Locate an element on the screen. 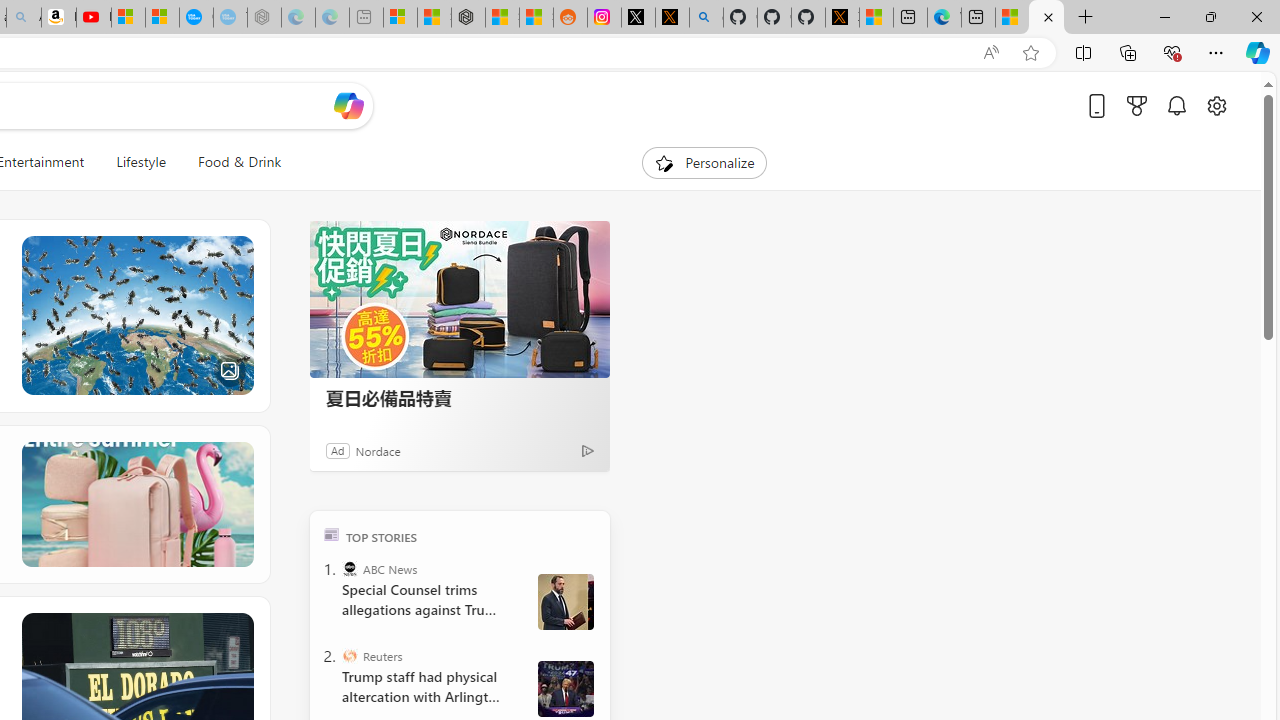 Image resolution: width=1280 pixels, height=720 pixels. Nordace - Nordace has arrived Hong Kong - Sleeping is located at coordinates (264, 18).